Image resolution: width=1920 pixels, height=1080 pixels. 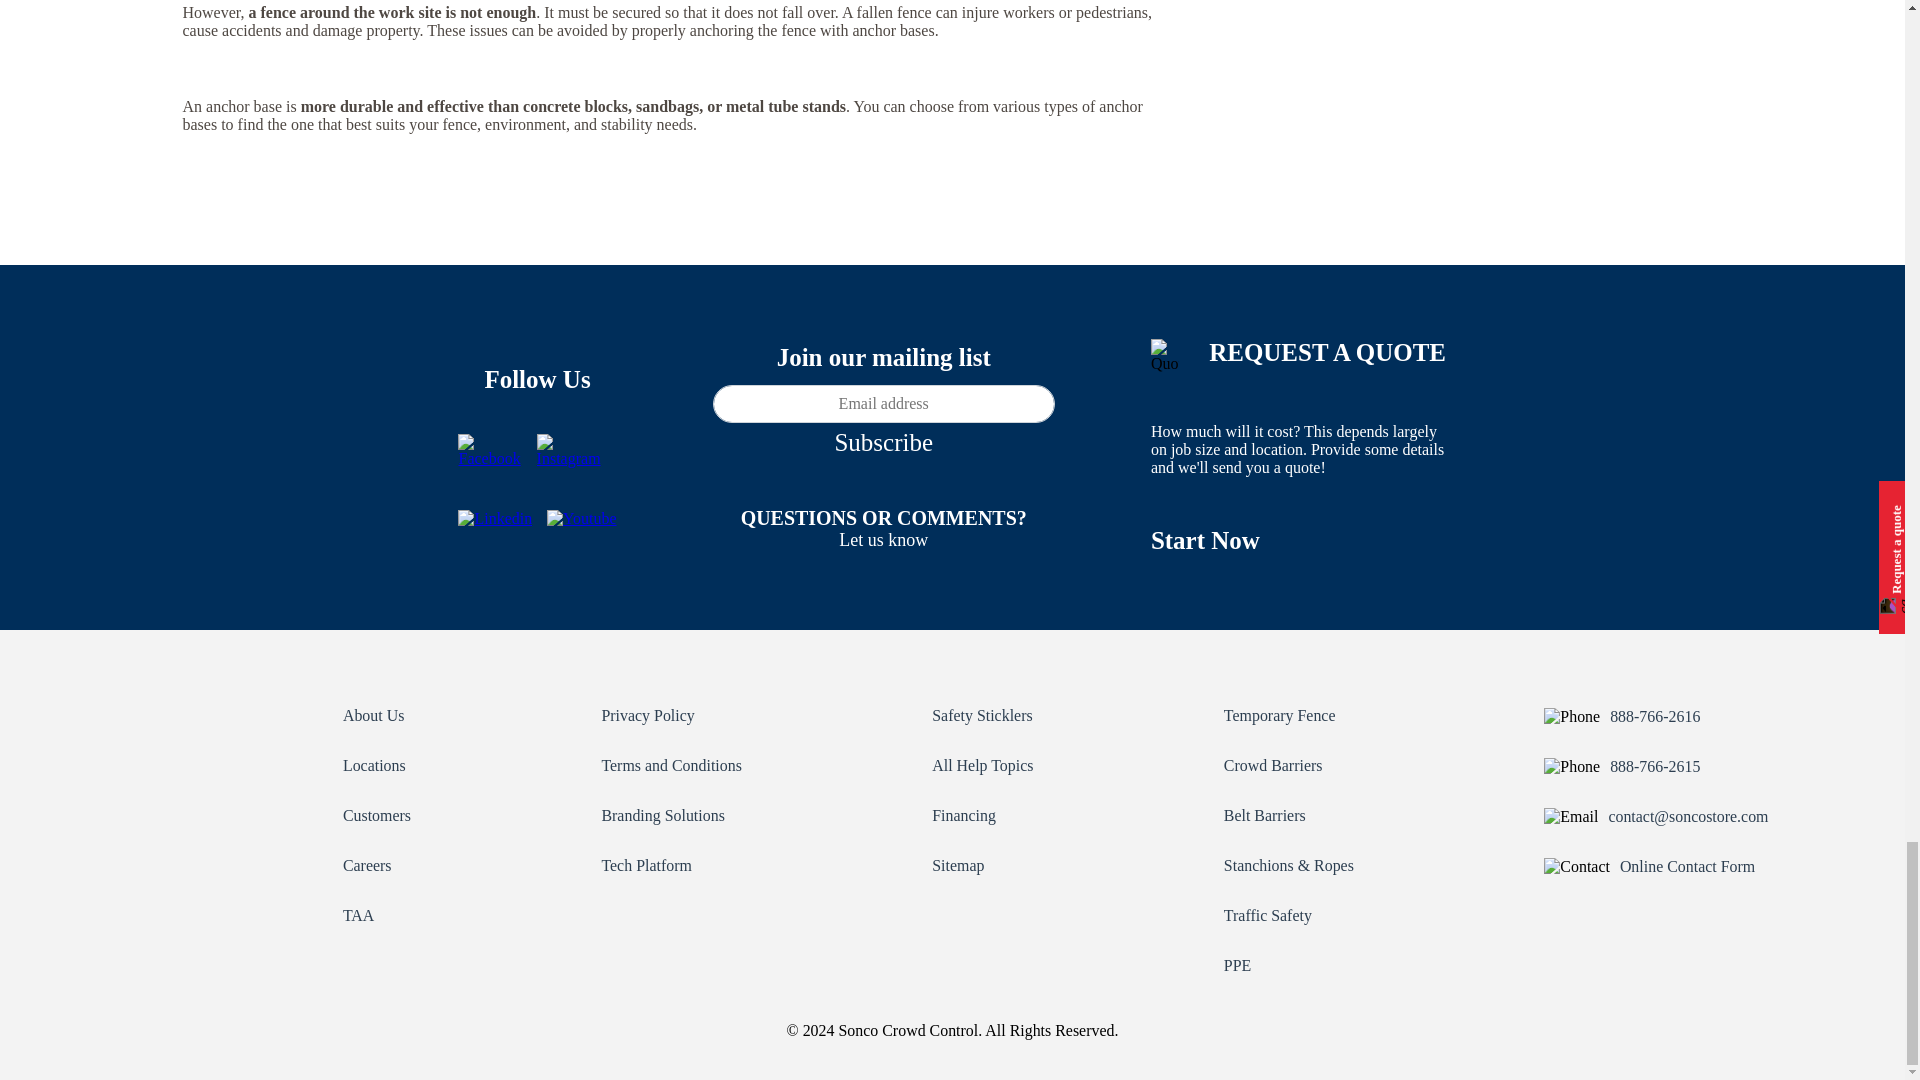 What do you see at coordinates (373, 715) in the screenshot?
I see `About Us` at bounding box center [373, 715].